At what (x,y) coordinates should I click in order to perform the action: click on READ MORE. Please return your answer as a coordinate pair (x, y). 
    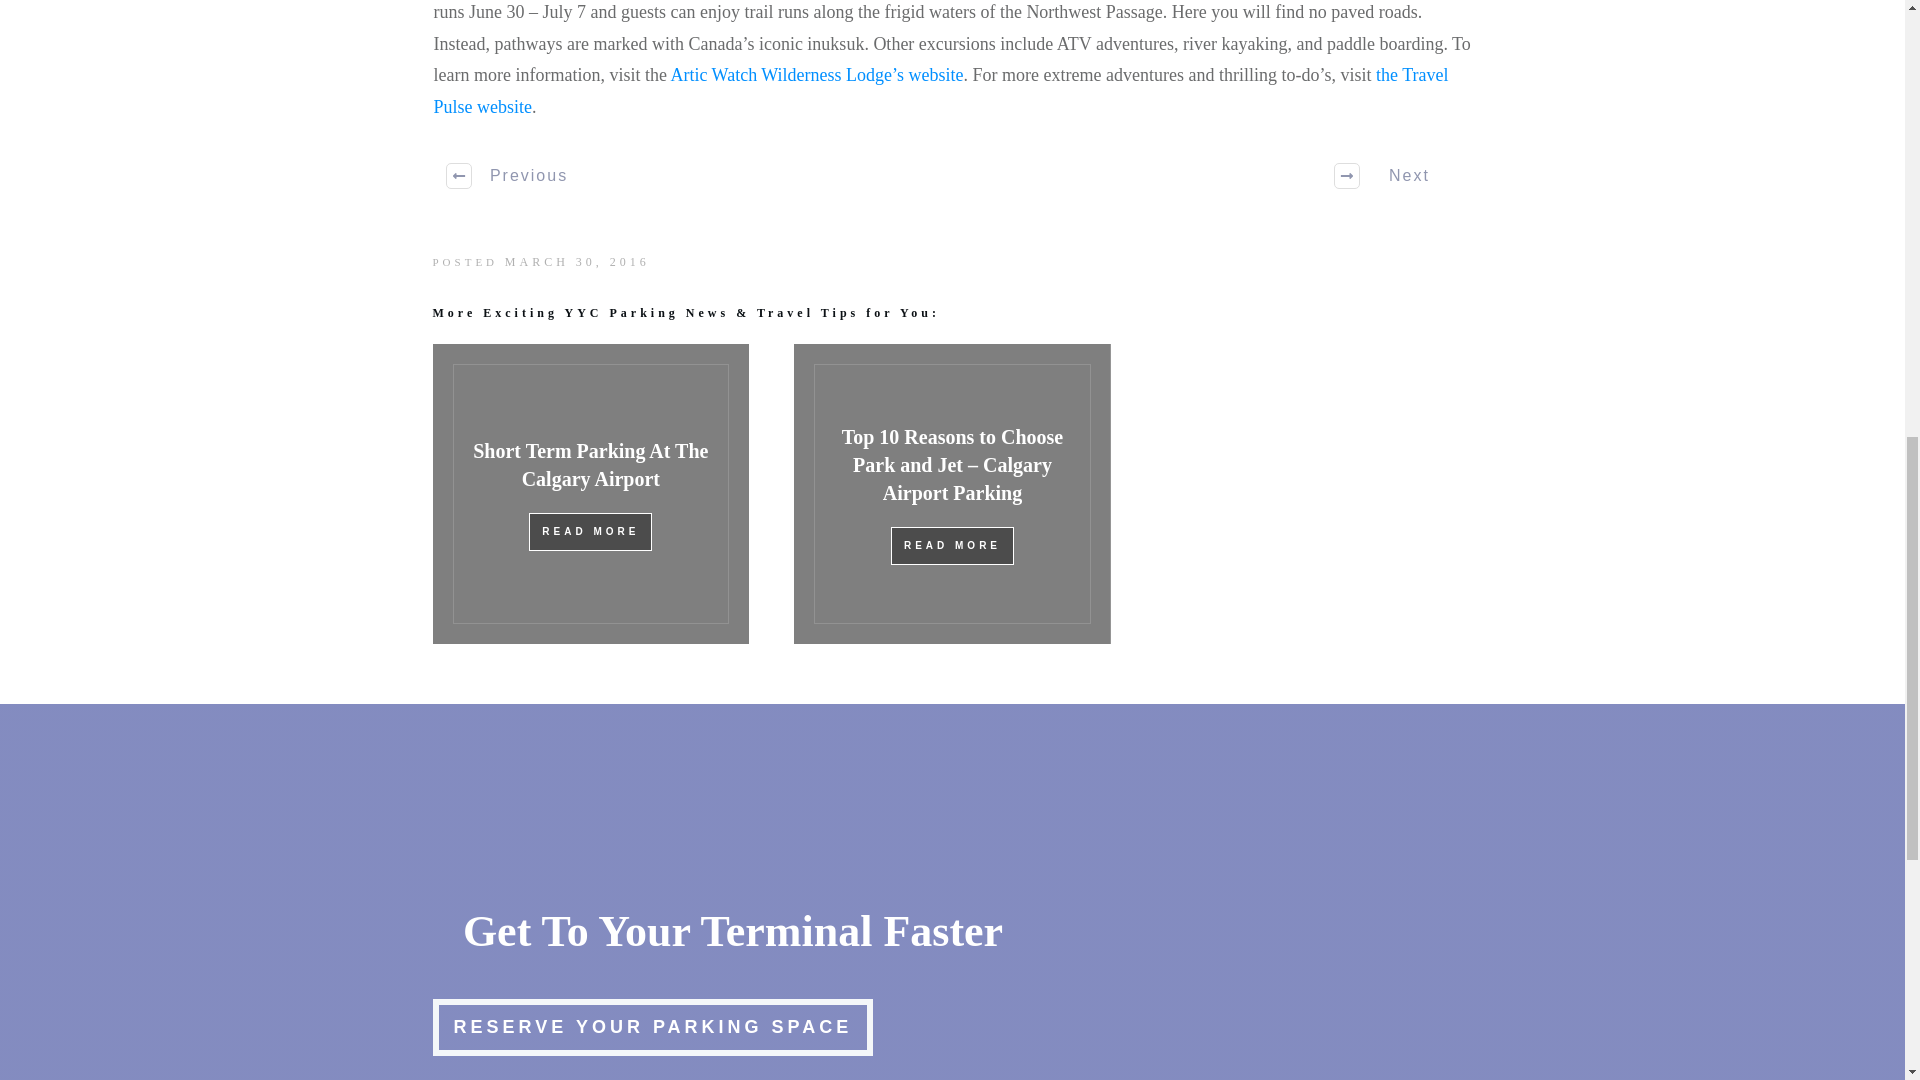
    Looking at the image, I should click on (590, 532).